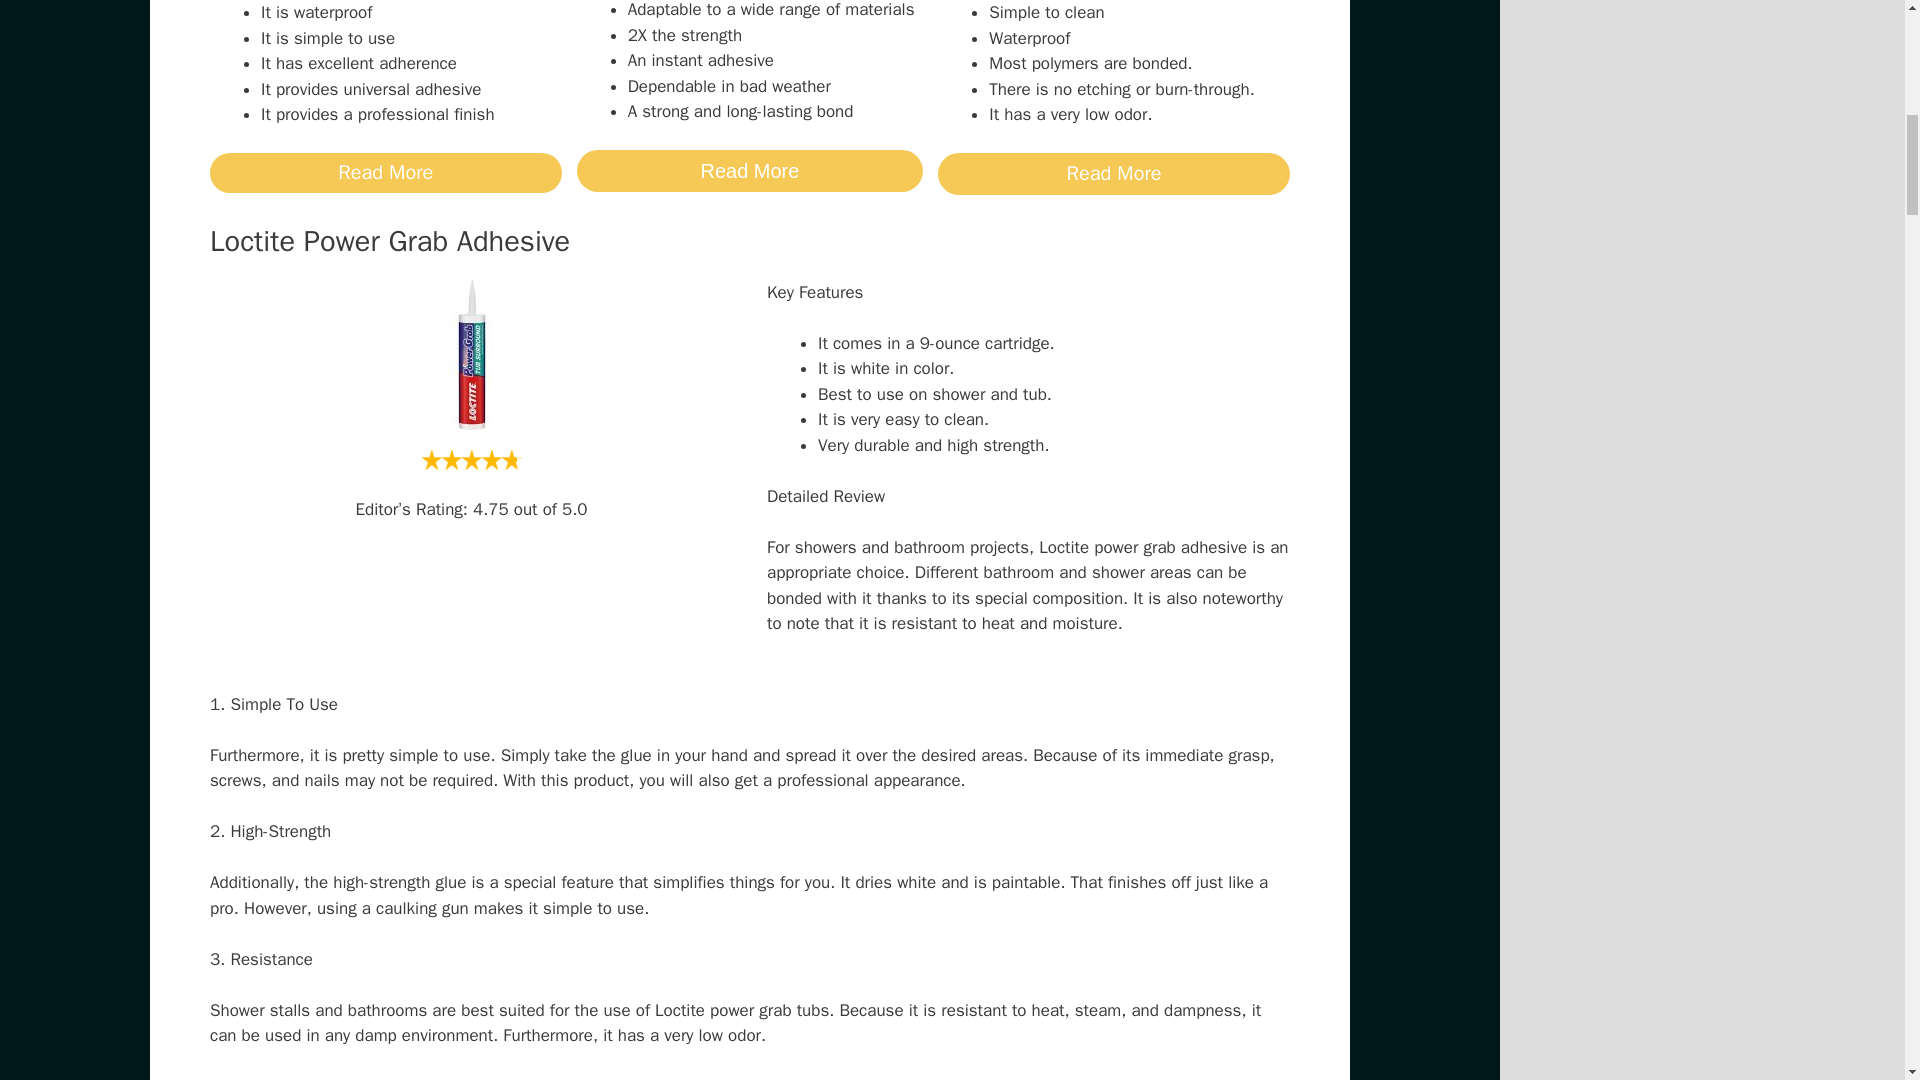  What do you see at coordinates (1114, 174) in the screenshot?
I see `Read More` at bounding box center [1114, 174].